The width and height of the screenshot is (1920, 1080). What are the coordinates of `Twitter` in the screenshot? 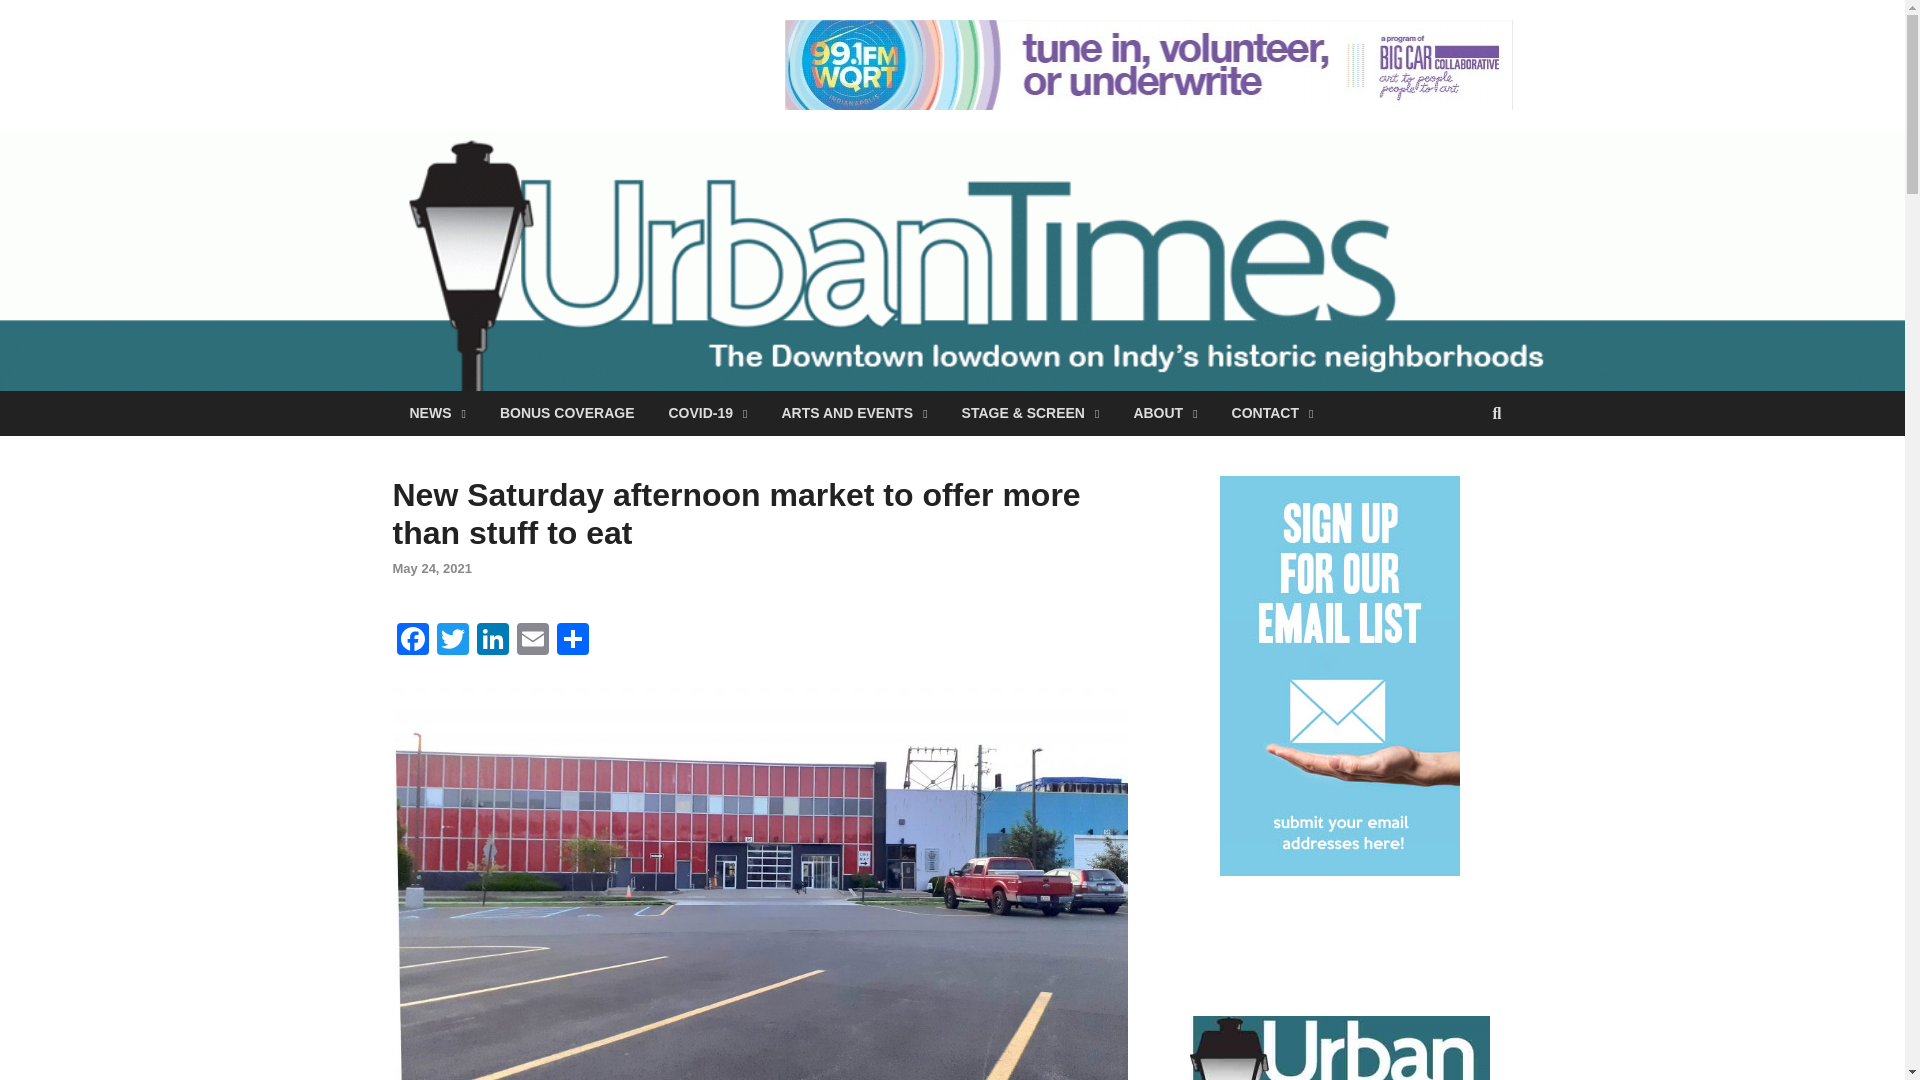 It's located at (452, 641).